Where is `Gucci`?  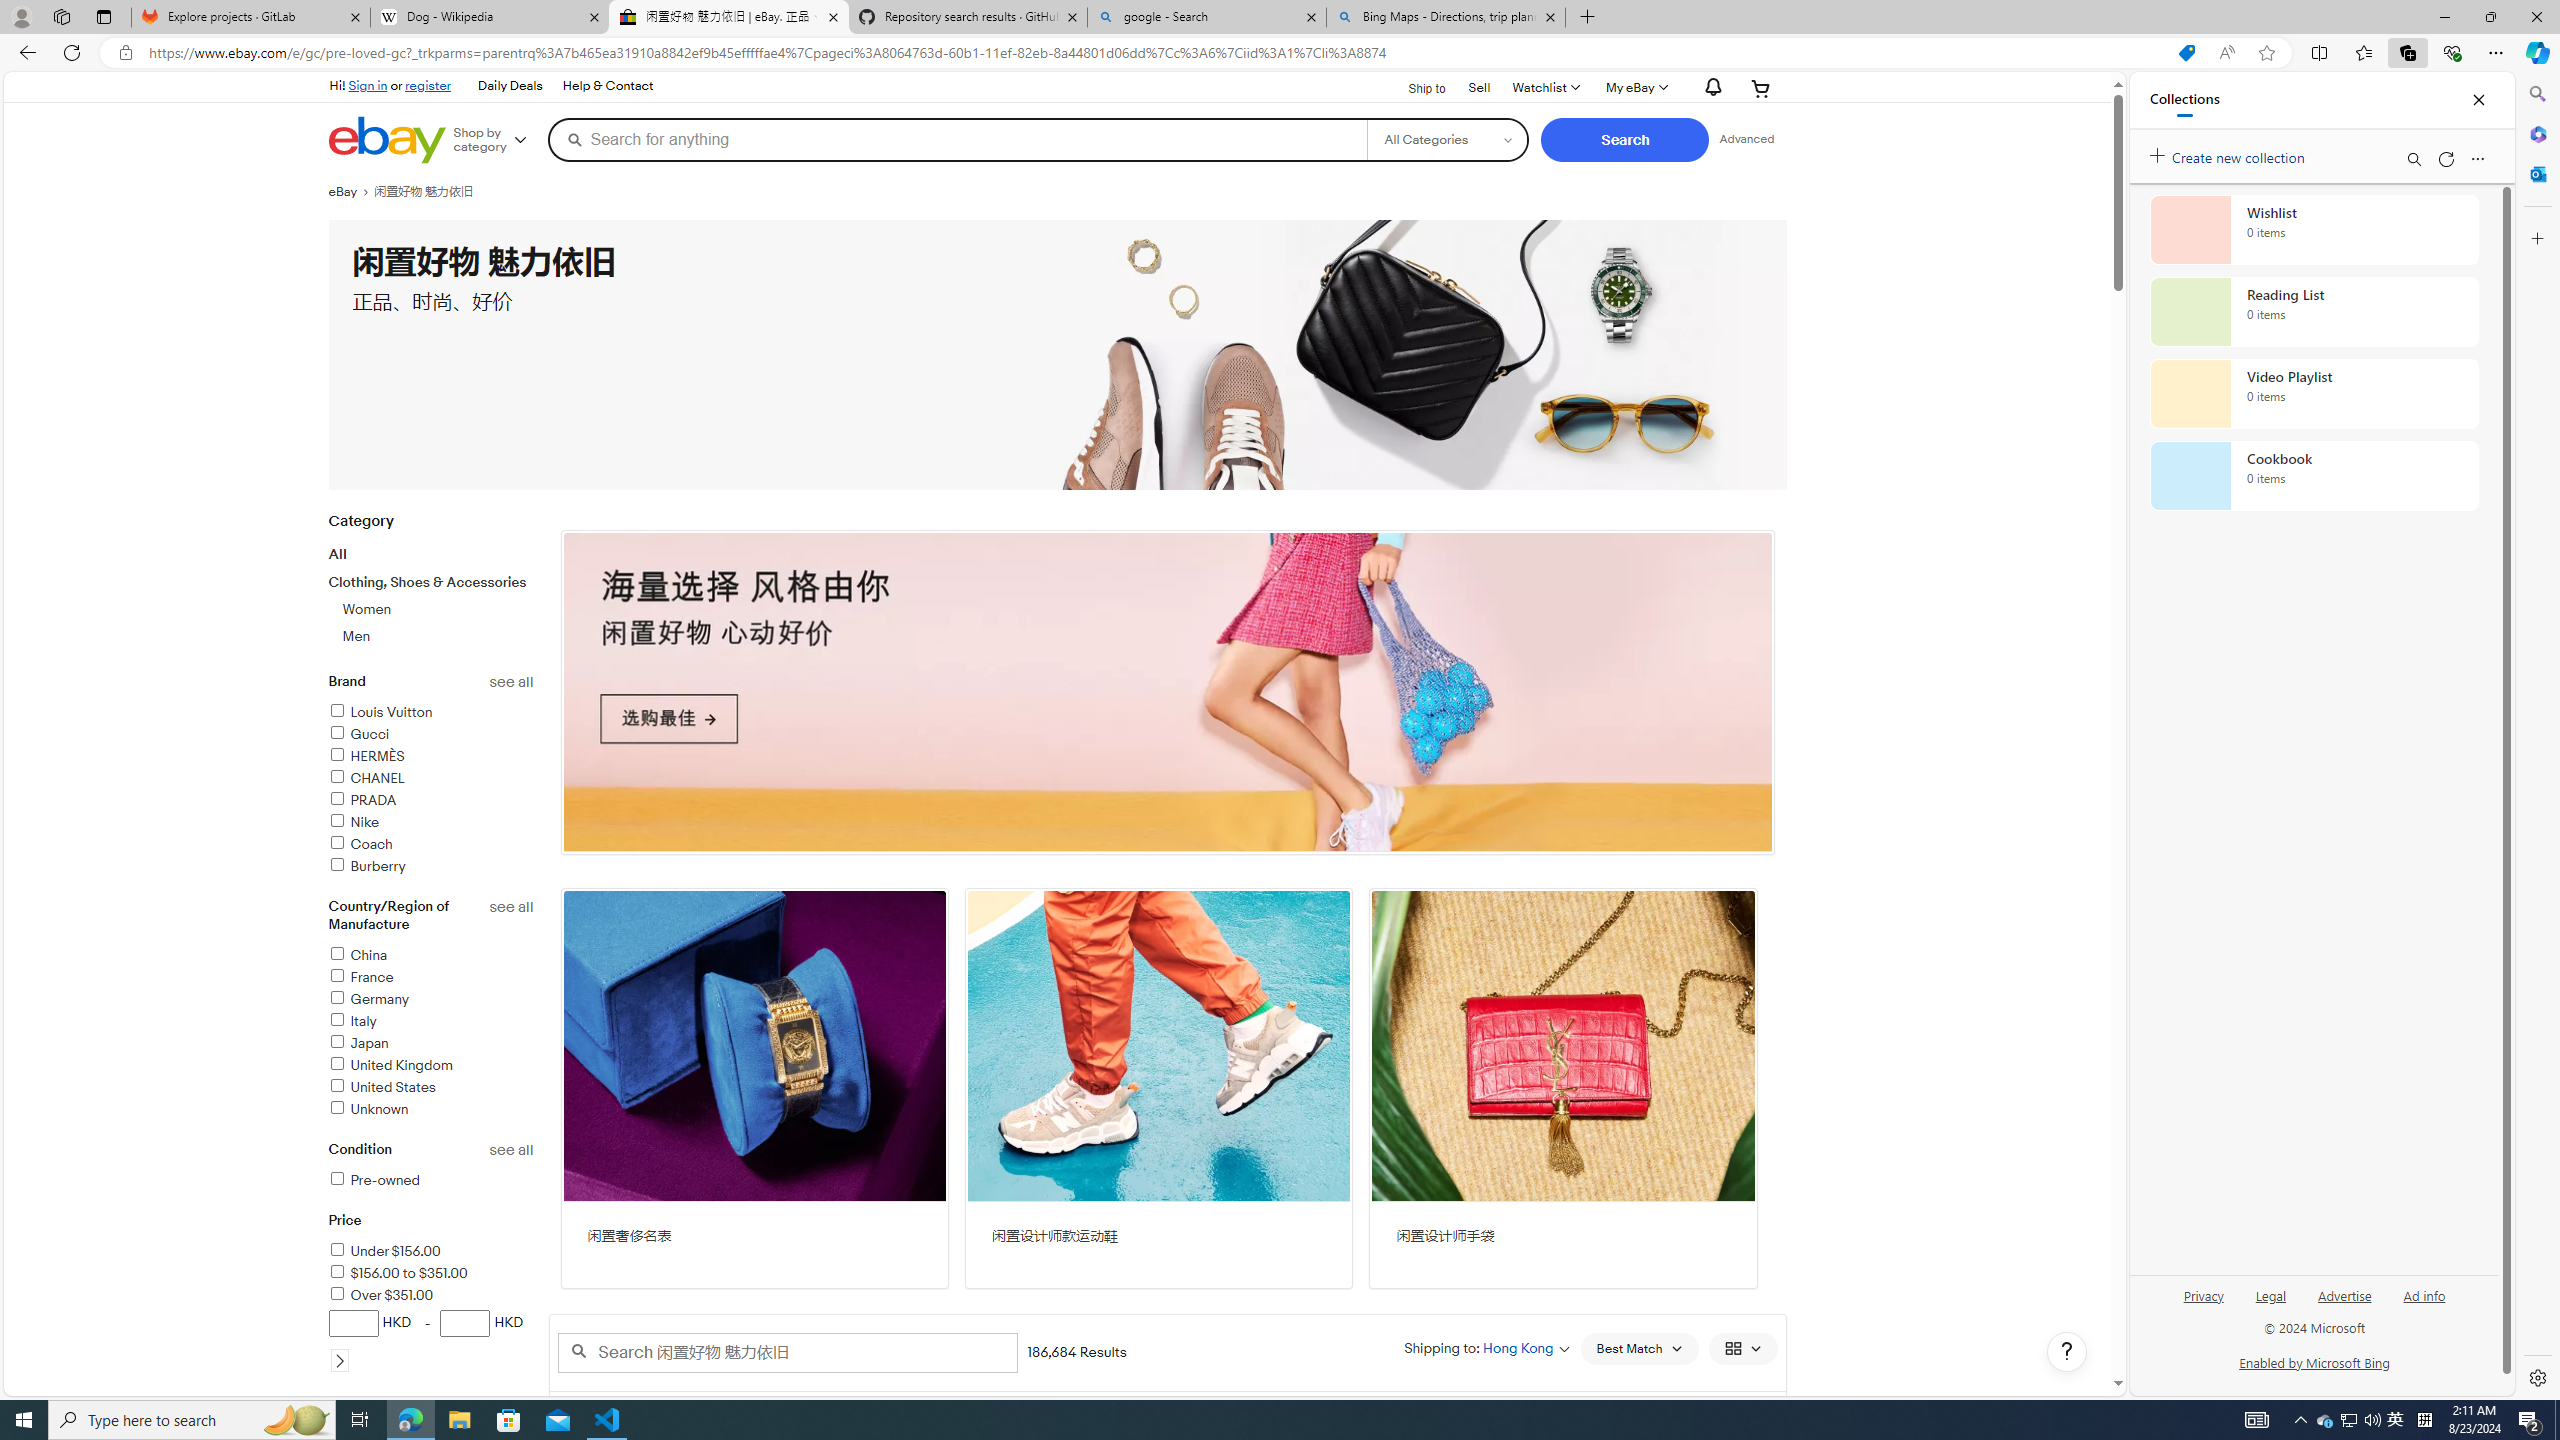
Gucci is located at coordinates (358, 734).